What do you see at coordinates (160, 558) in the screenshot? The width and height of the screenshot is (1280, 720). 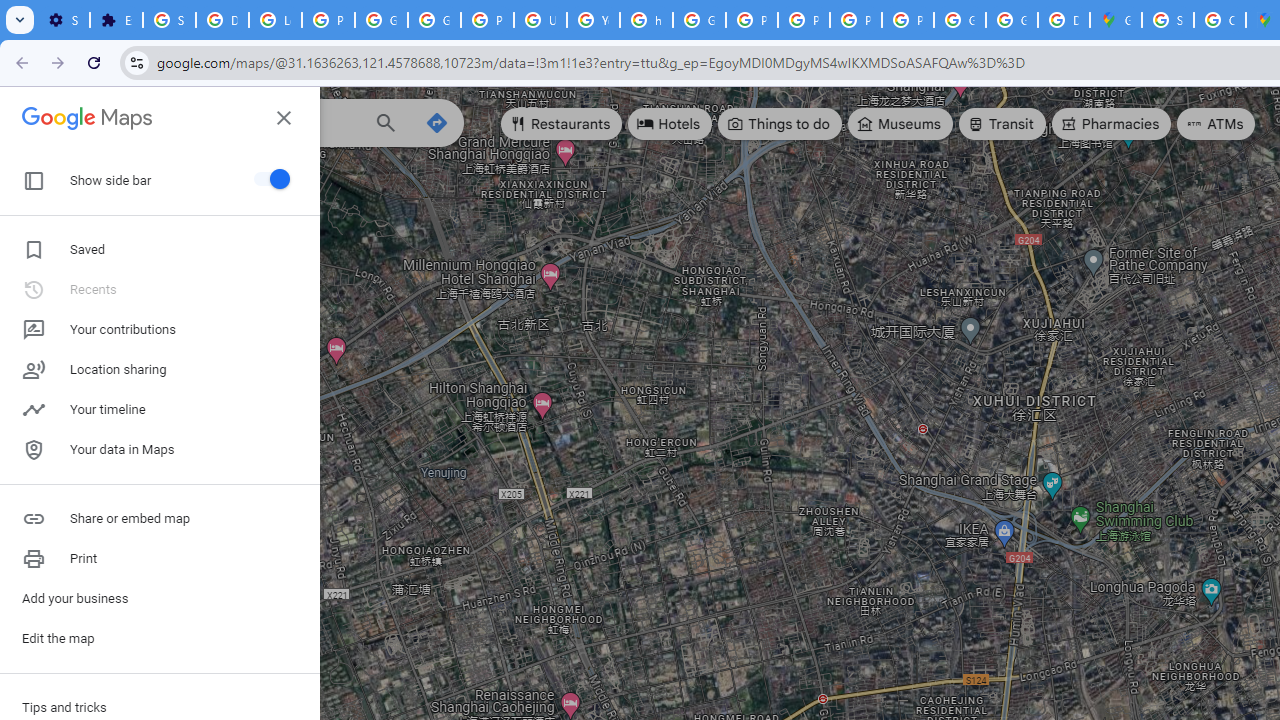 I see `Print` at bounding box center [160, 558].